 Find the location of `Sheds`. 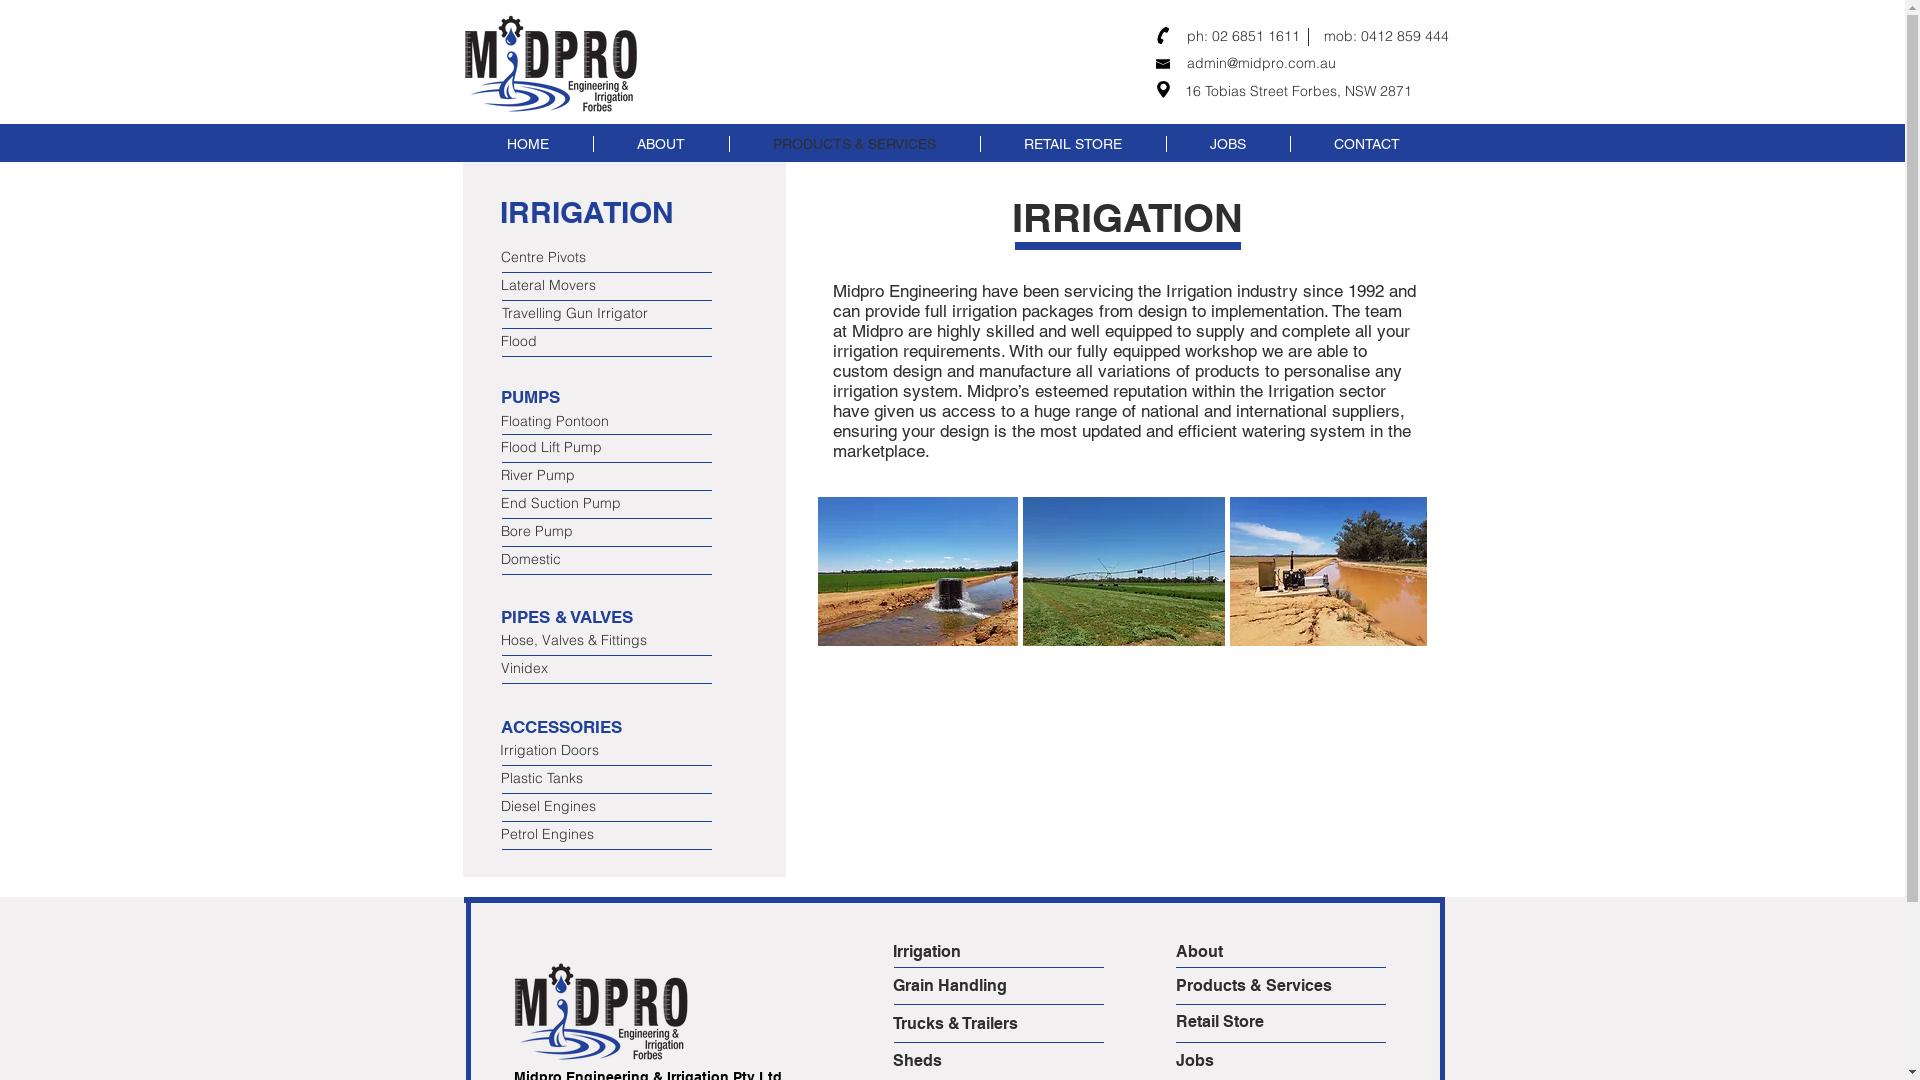

Sheds is located at coordinates (963, 1062).